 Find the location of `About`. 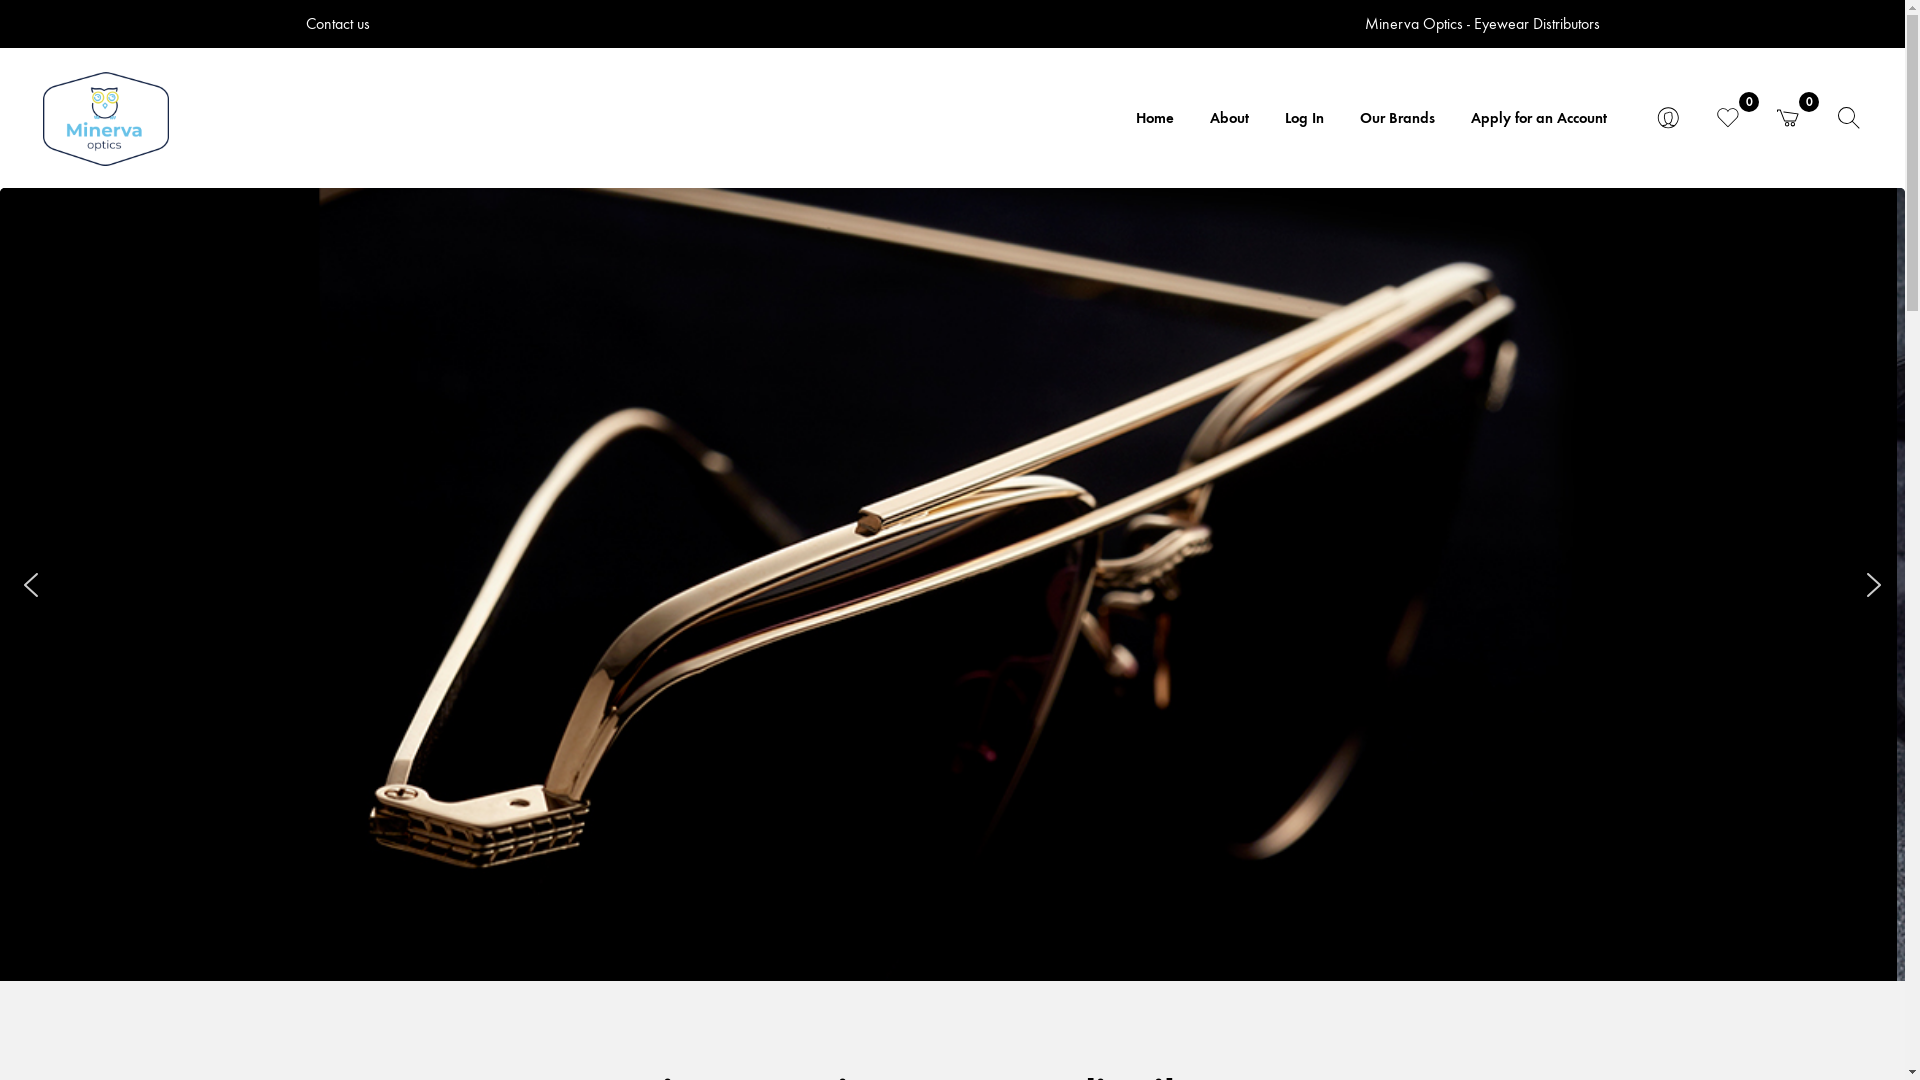

About is located at coordinates (1230, 120).